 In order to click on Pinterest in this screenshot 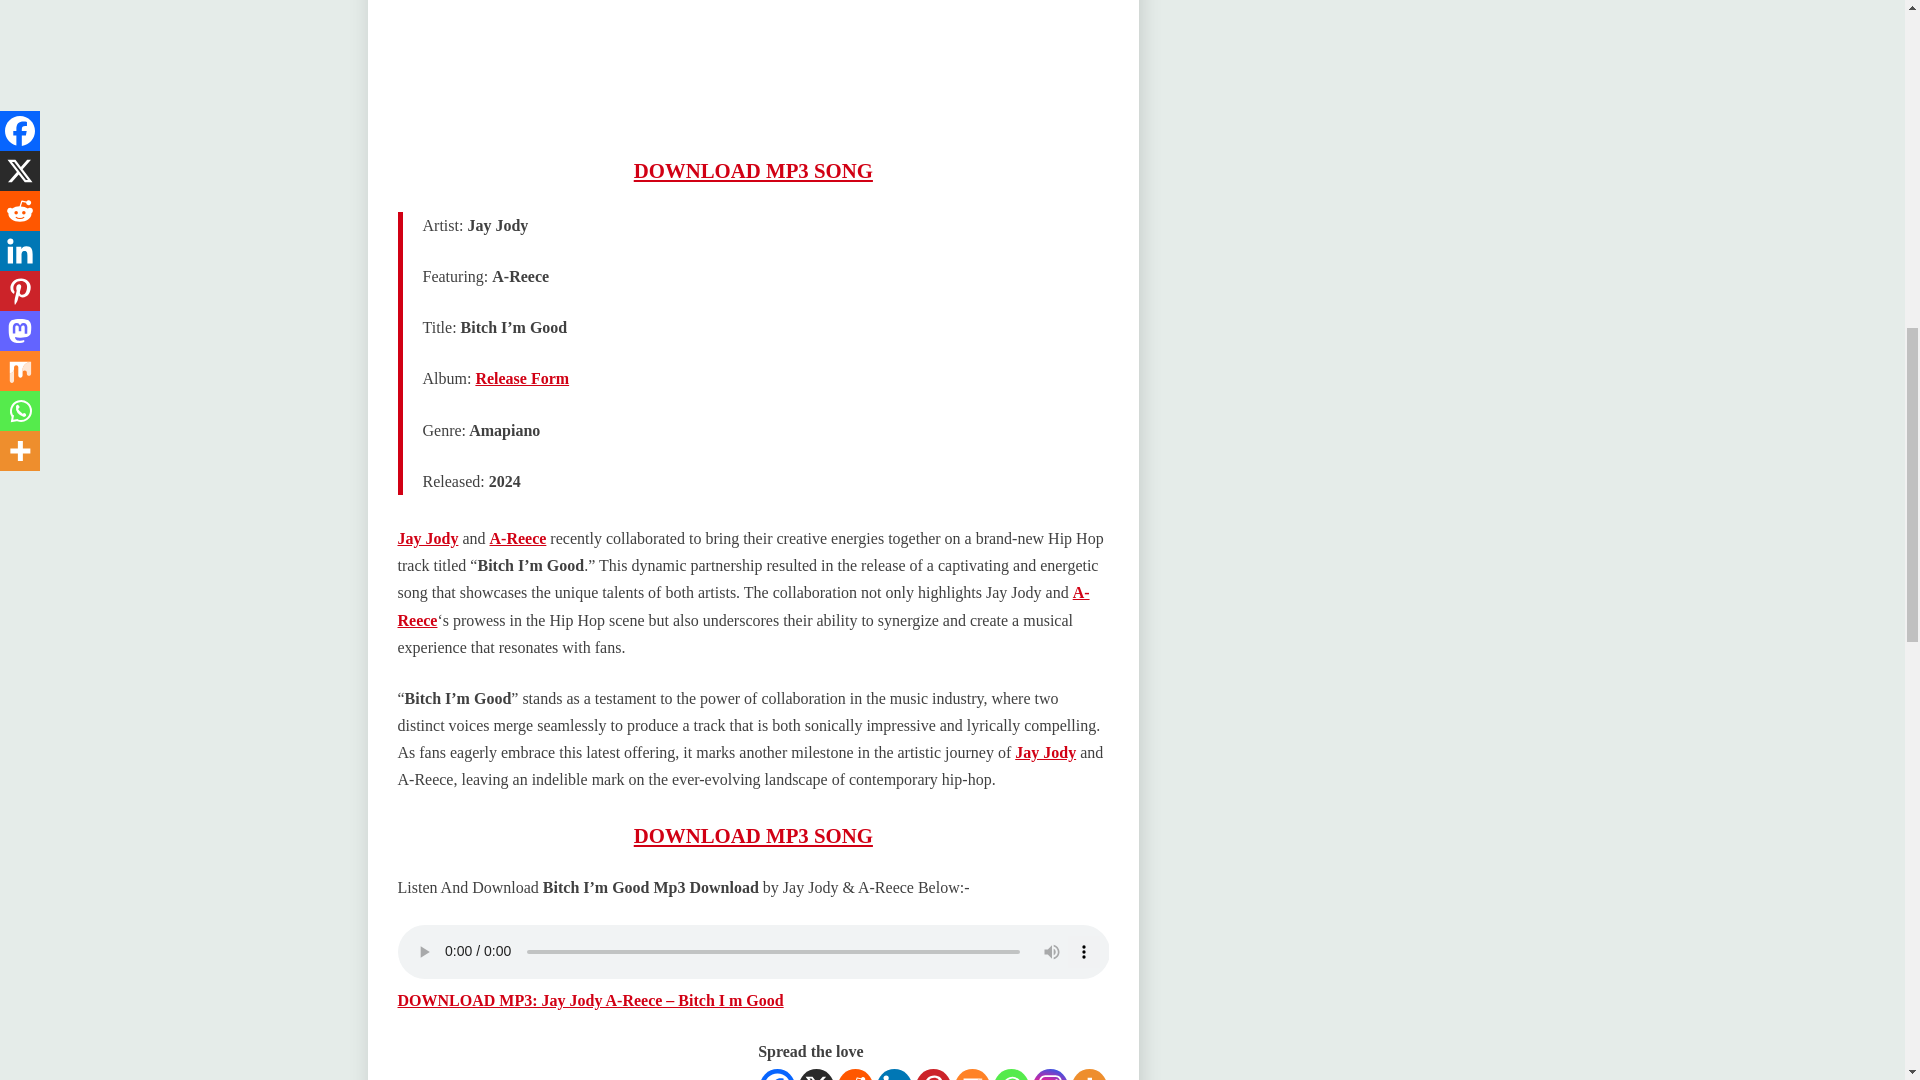, I will do `click(932, 1074)`.